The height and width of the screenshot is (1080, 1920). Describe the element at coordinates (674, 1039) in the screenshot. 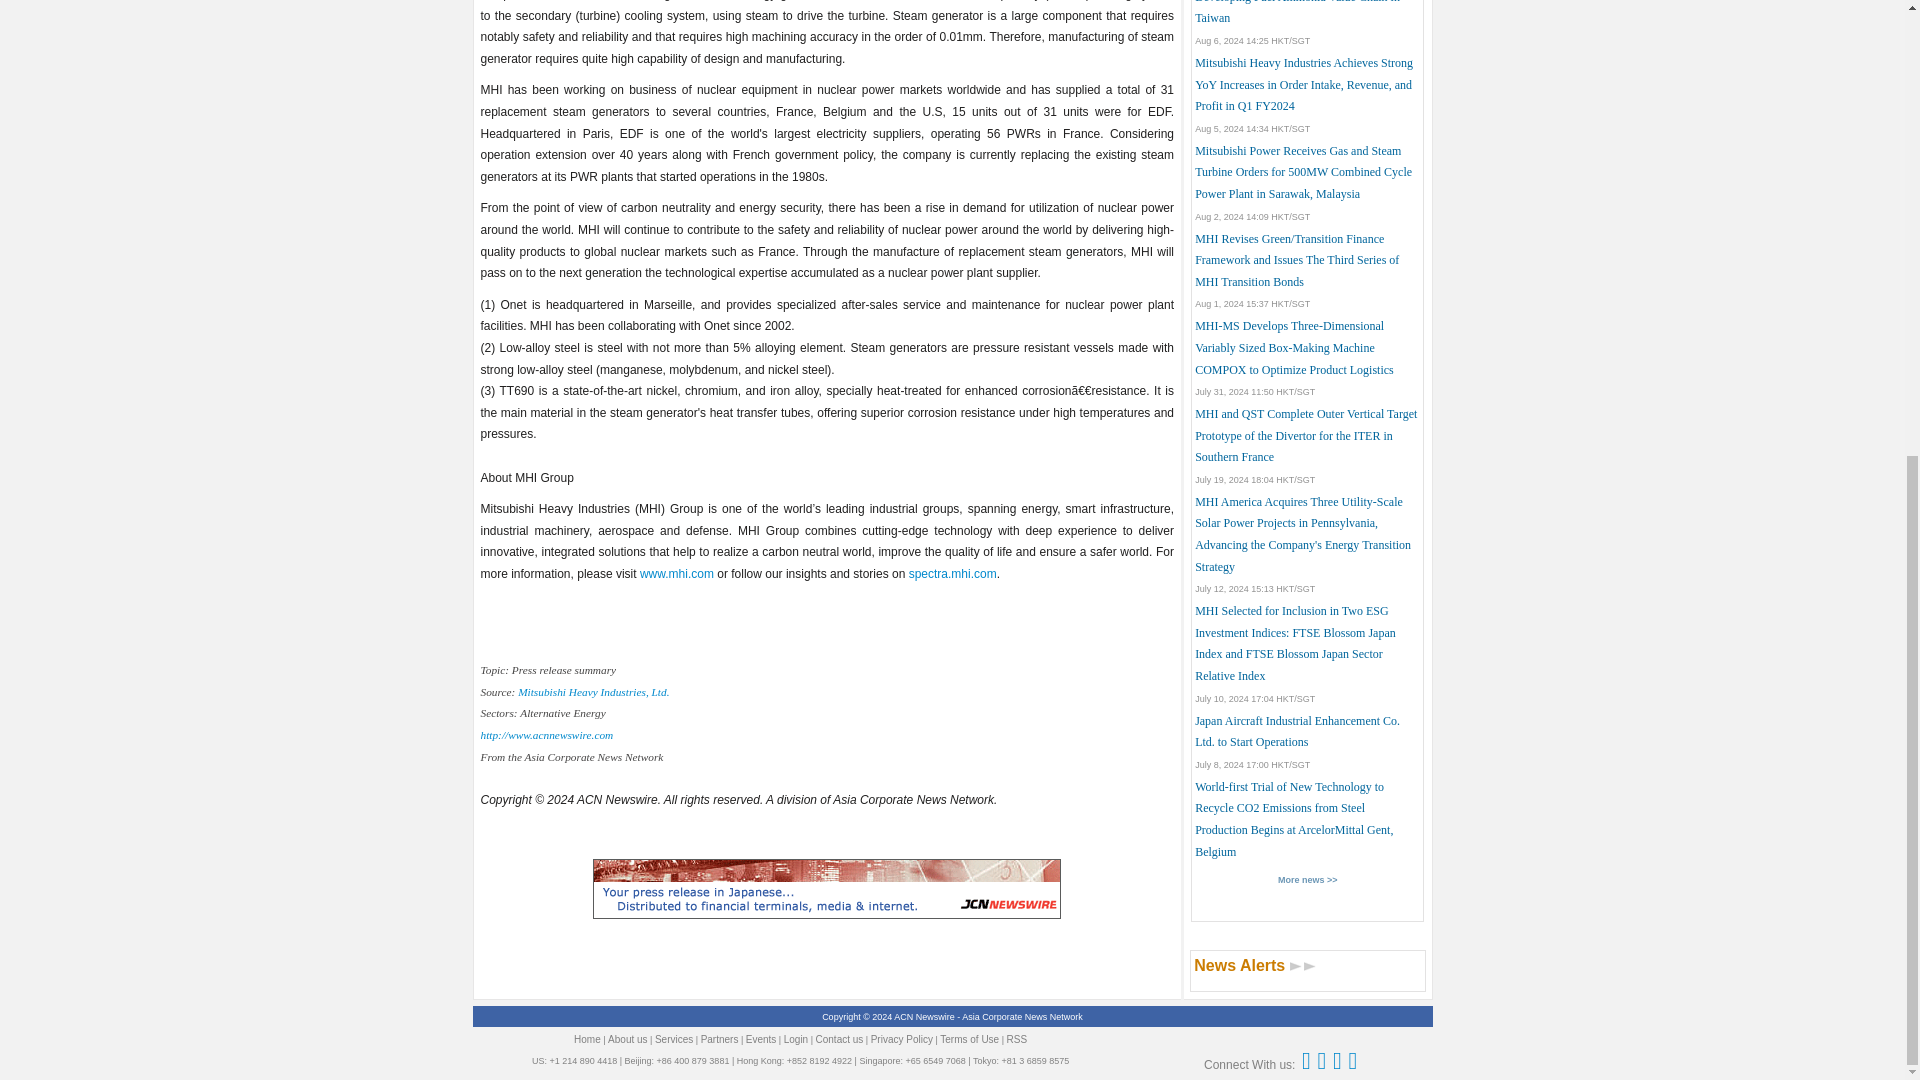

I see `Services` at that location.